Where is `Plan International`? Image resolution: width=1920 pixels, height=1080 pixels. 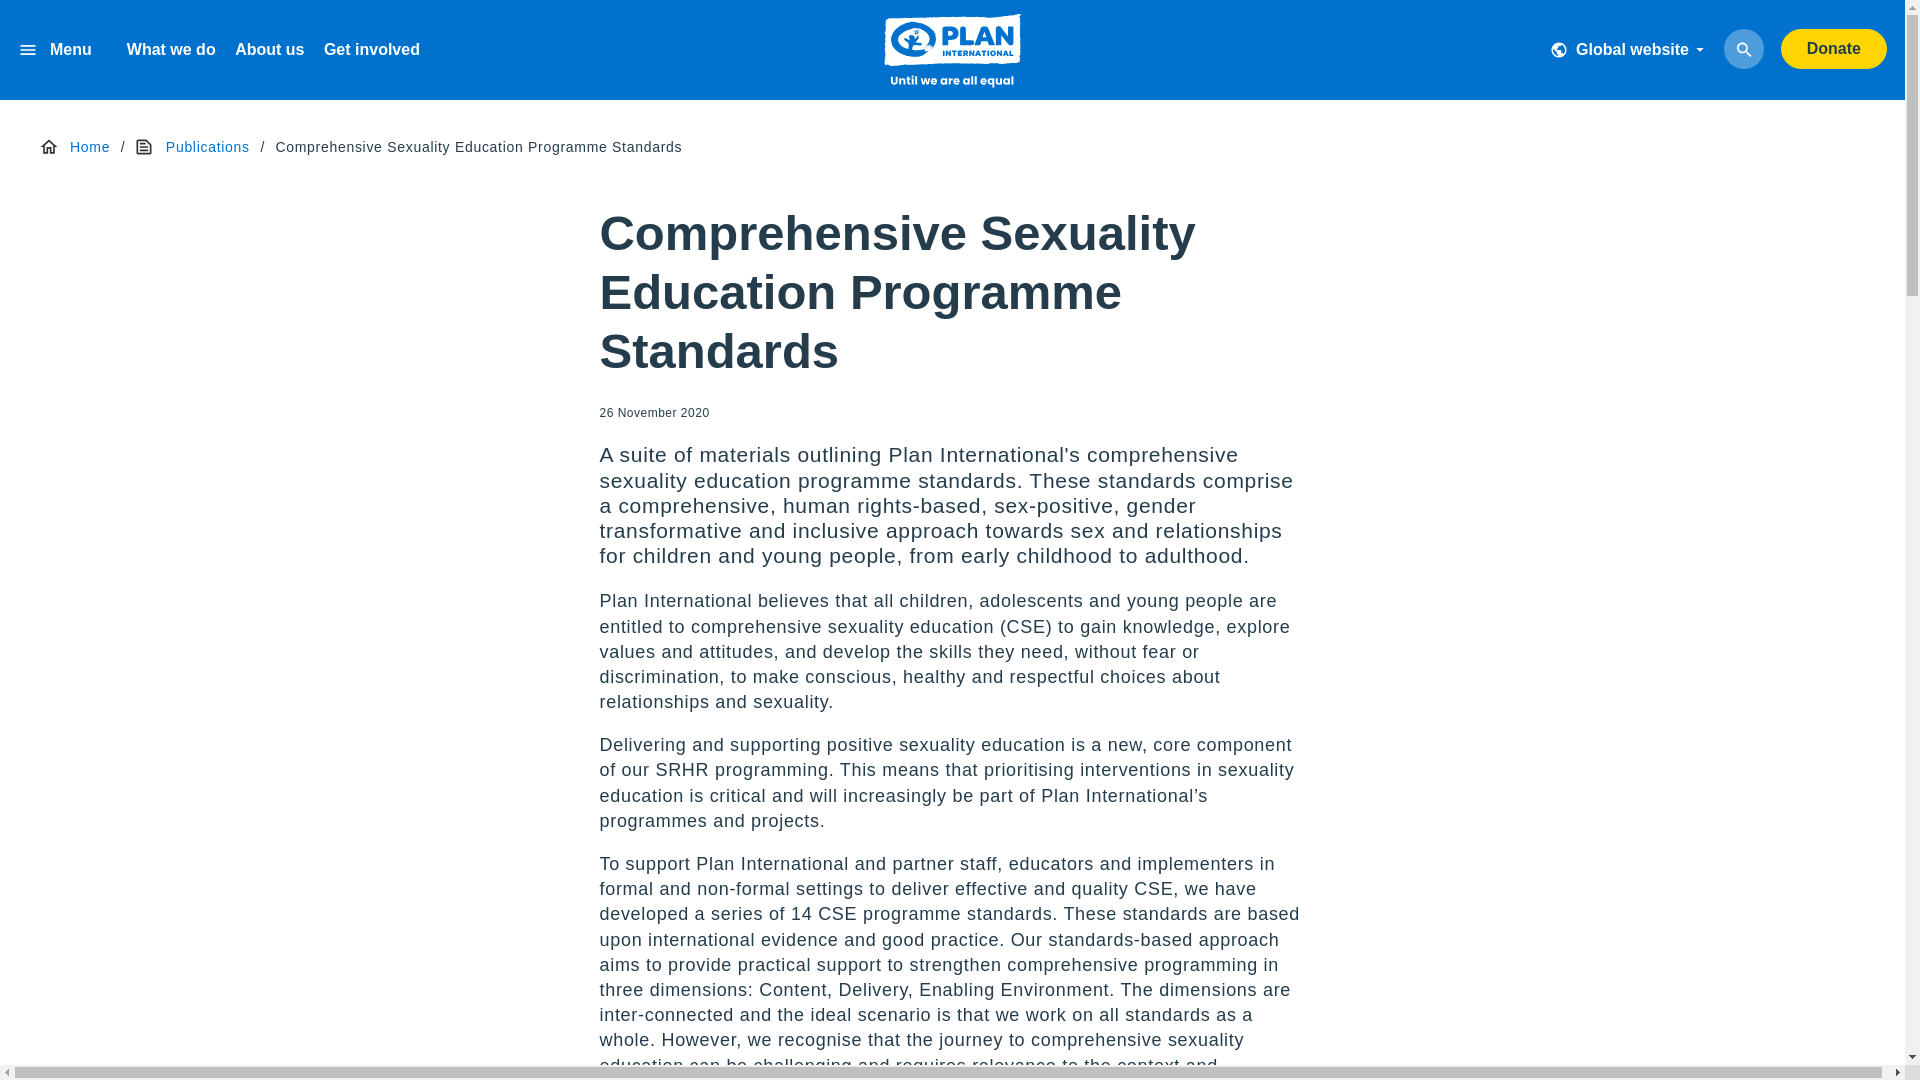
Plan International is located at coordinates (952, 54).